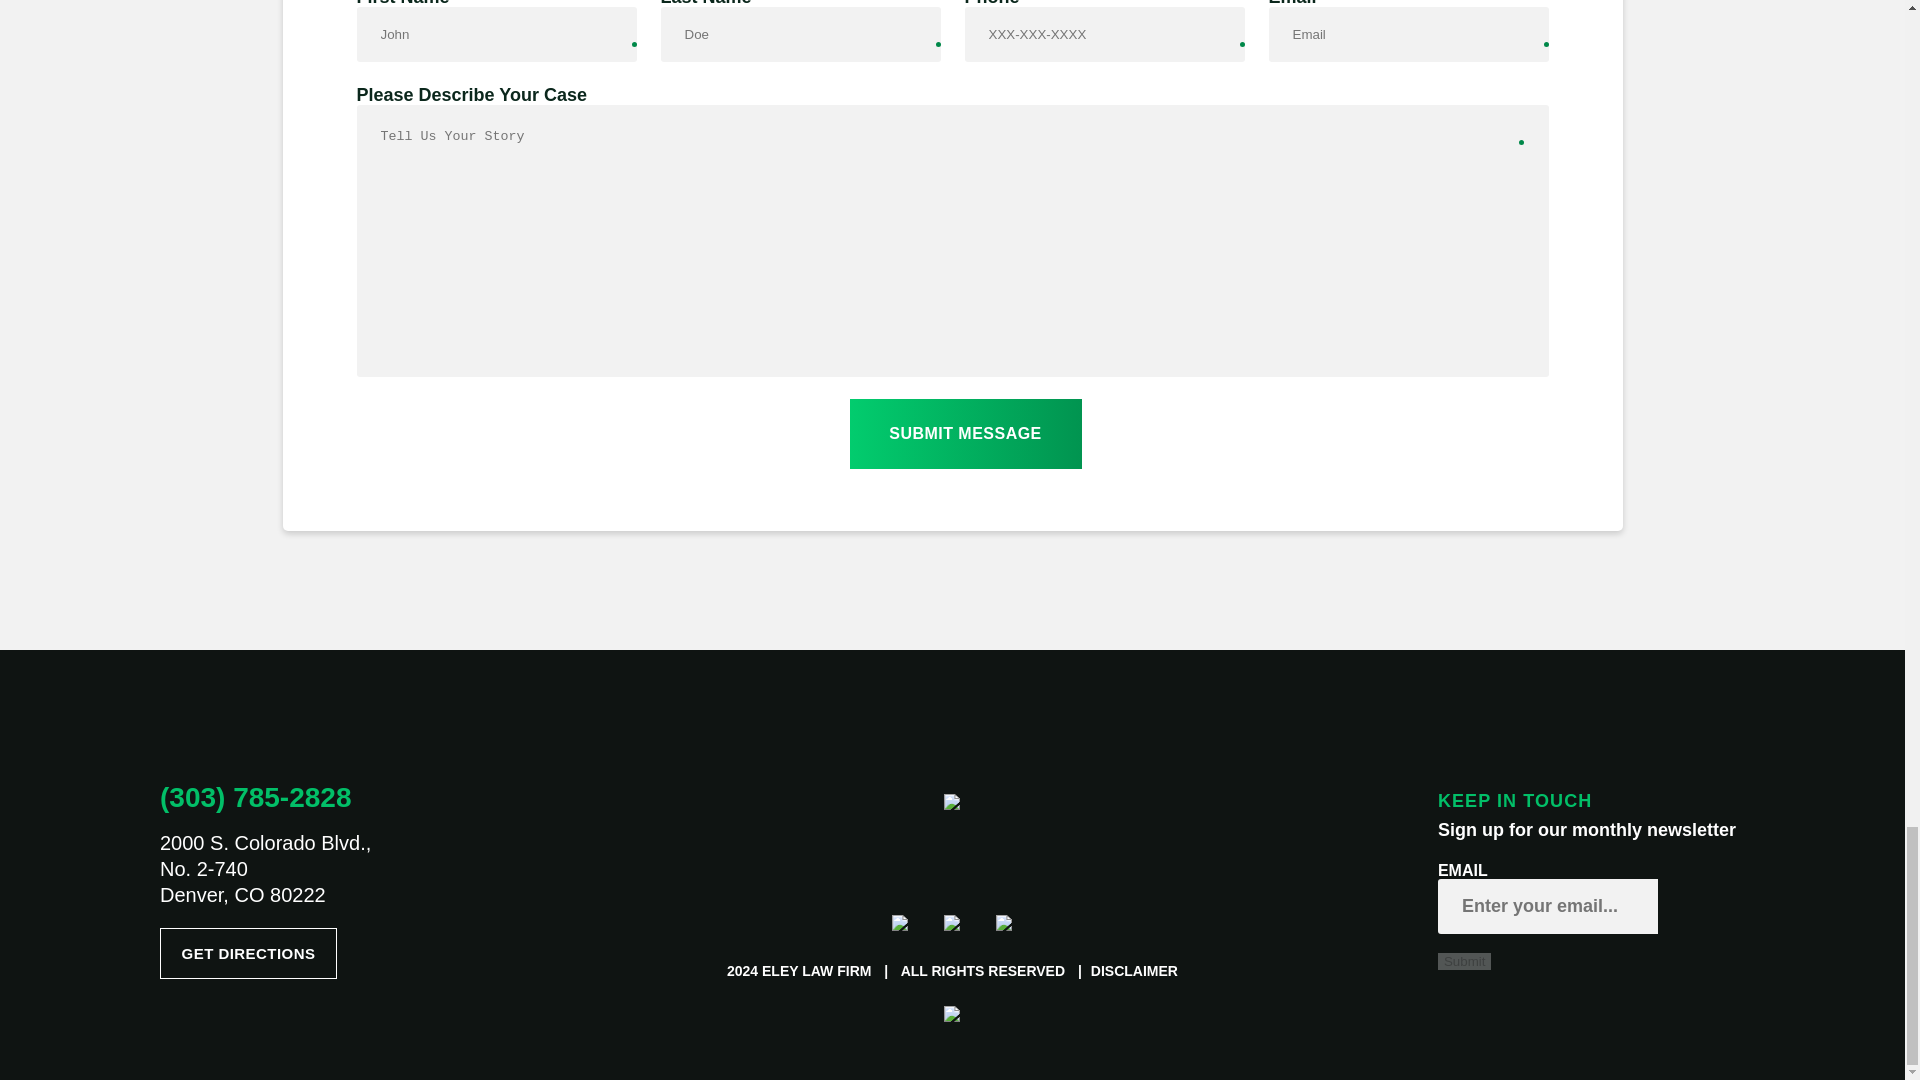  I want to click on SUBMIT MESSAGE, so click(966, 433).